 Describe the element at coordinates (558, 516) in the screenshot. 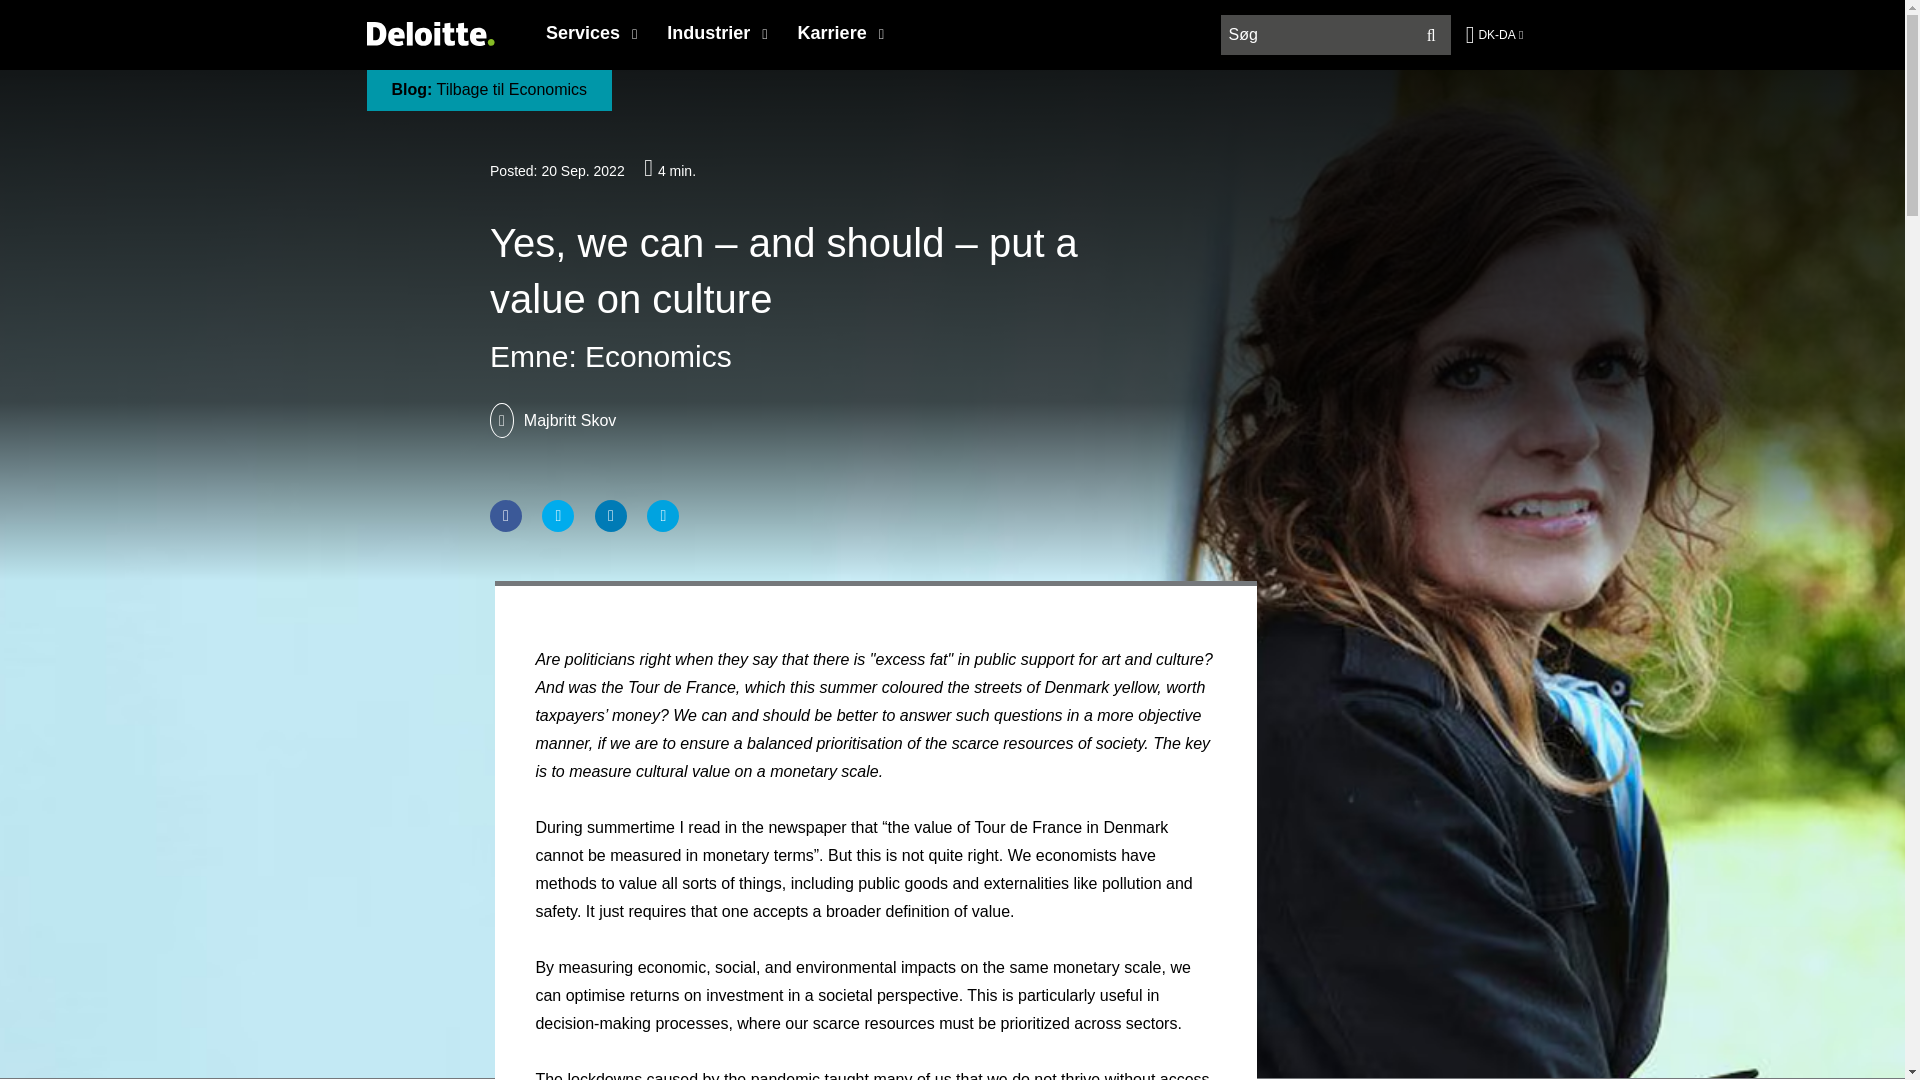

I see `Share via Twitter` at that location.